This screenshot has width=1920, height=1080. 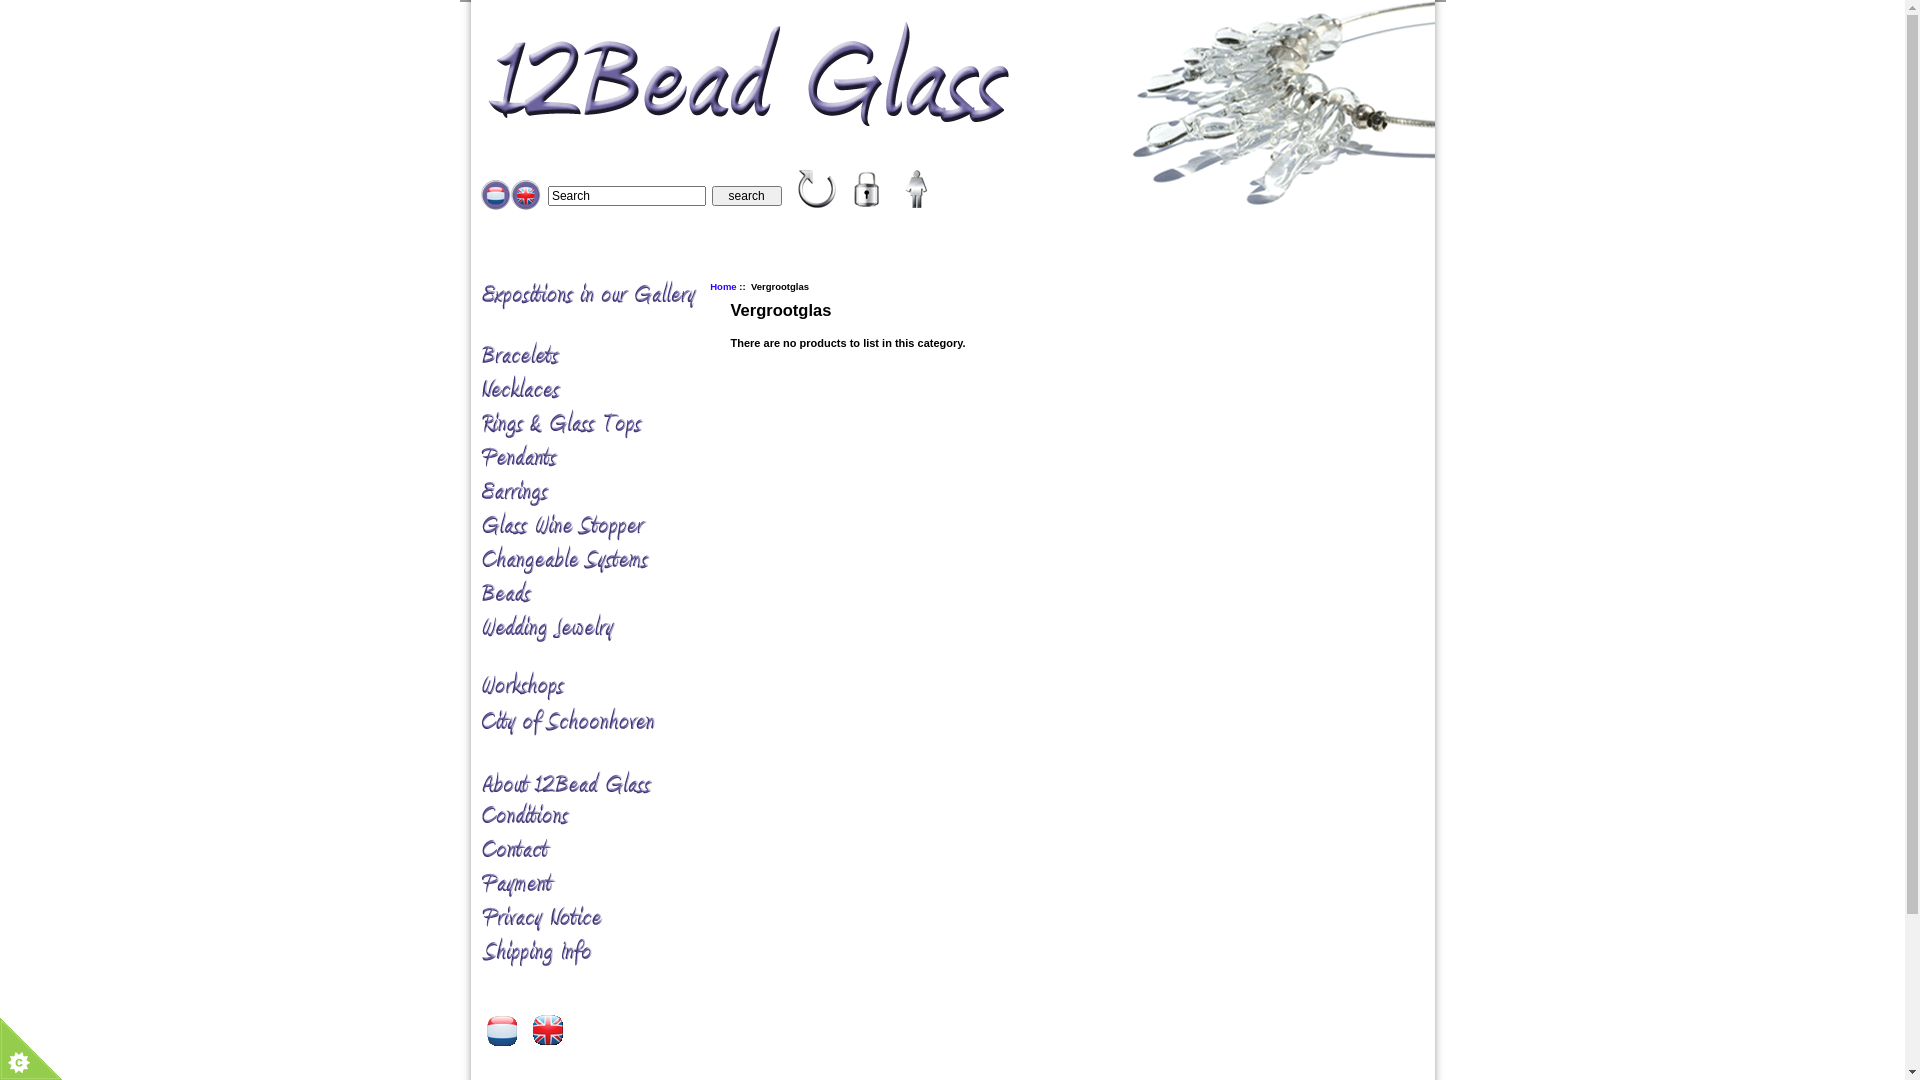 I want to click on Expositions in our gallery, so click(x=602, y=310).